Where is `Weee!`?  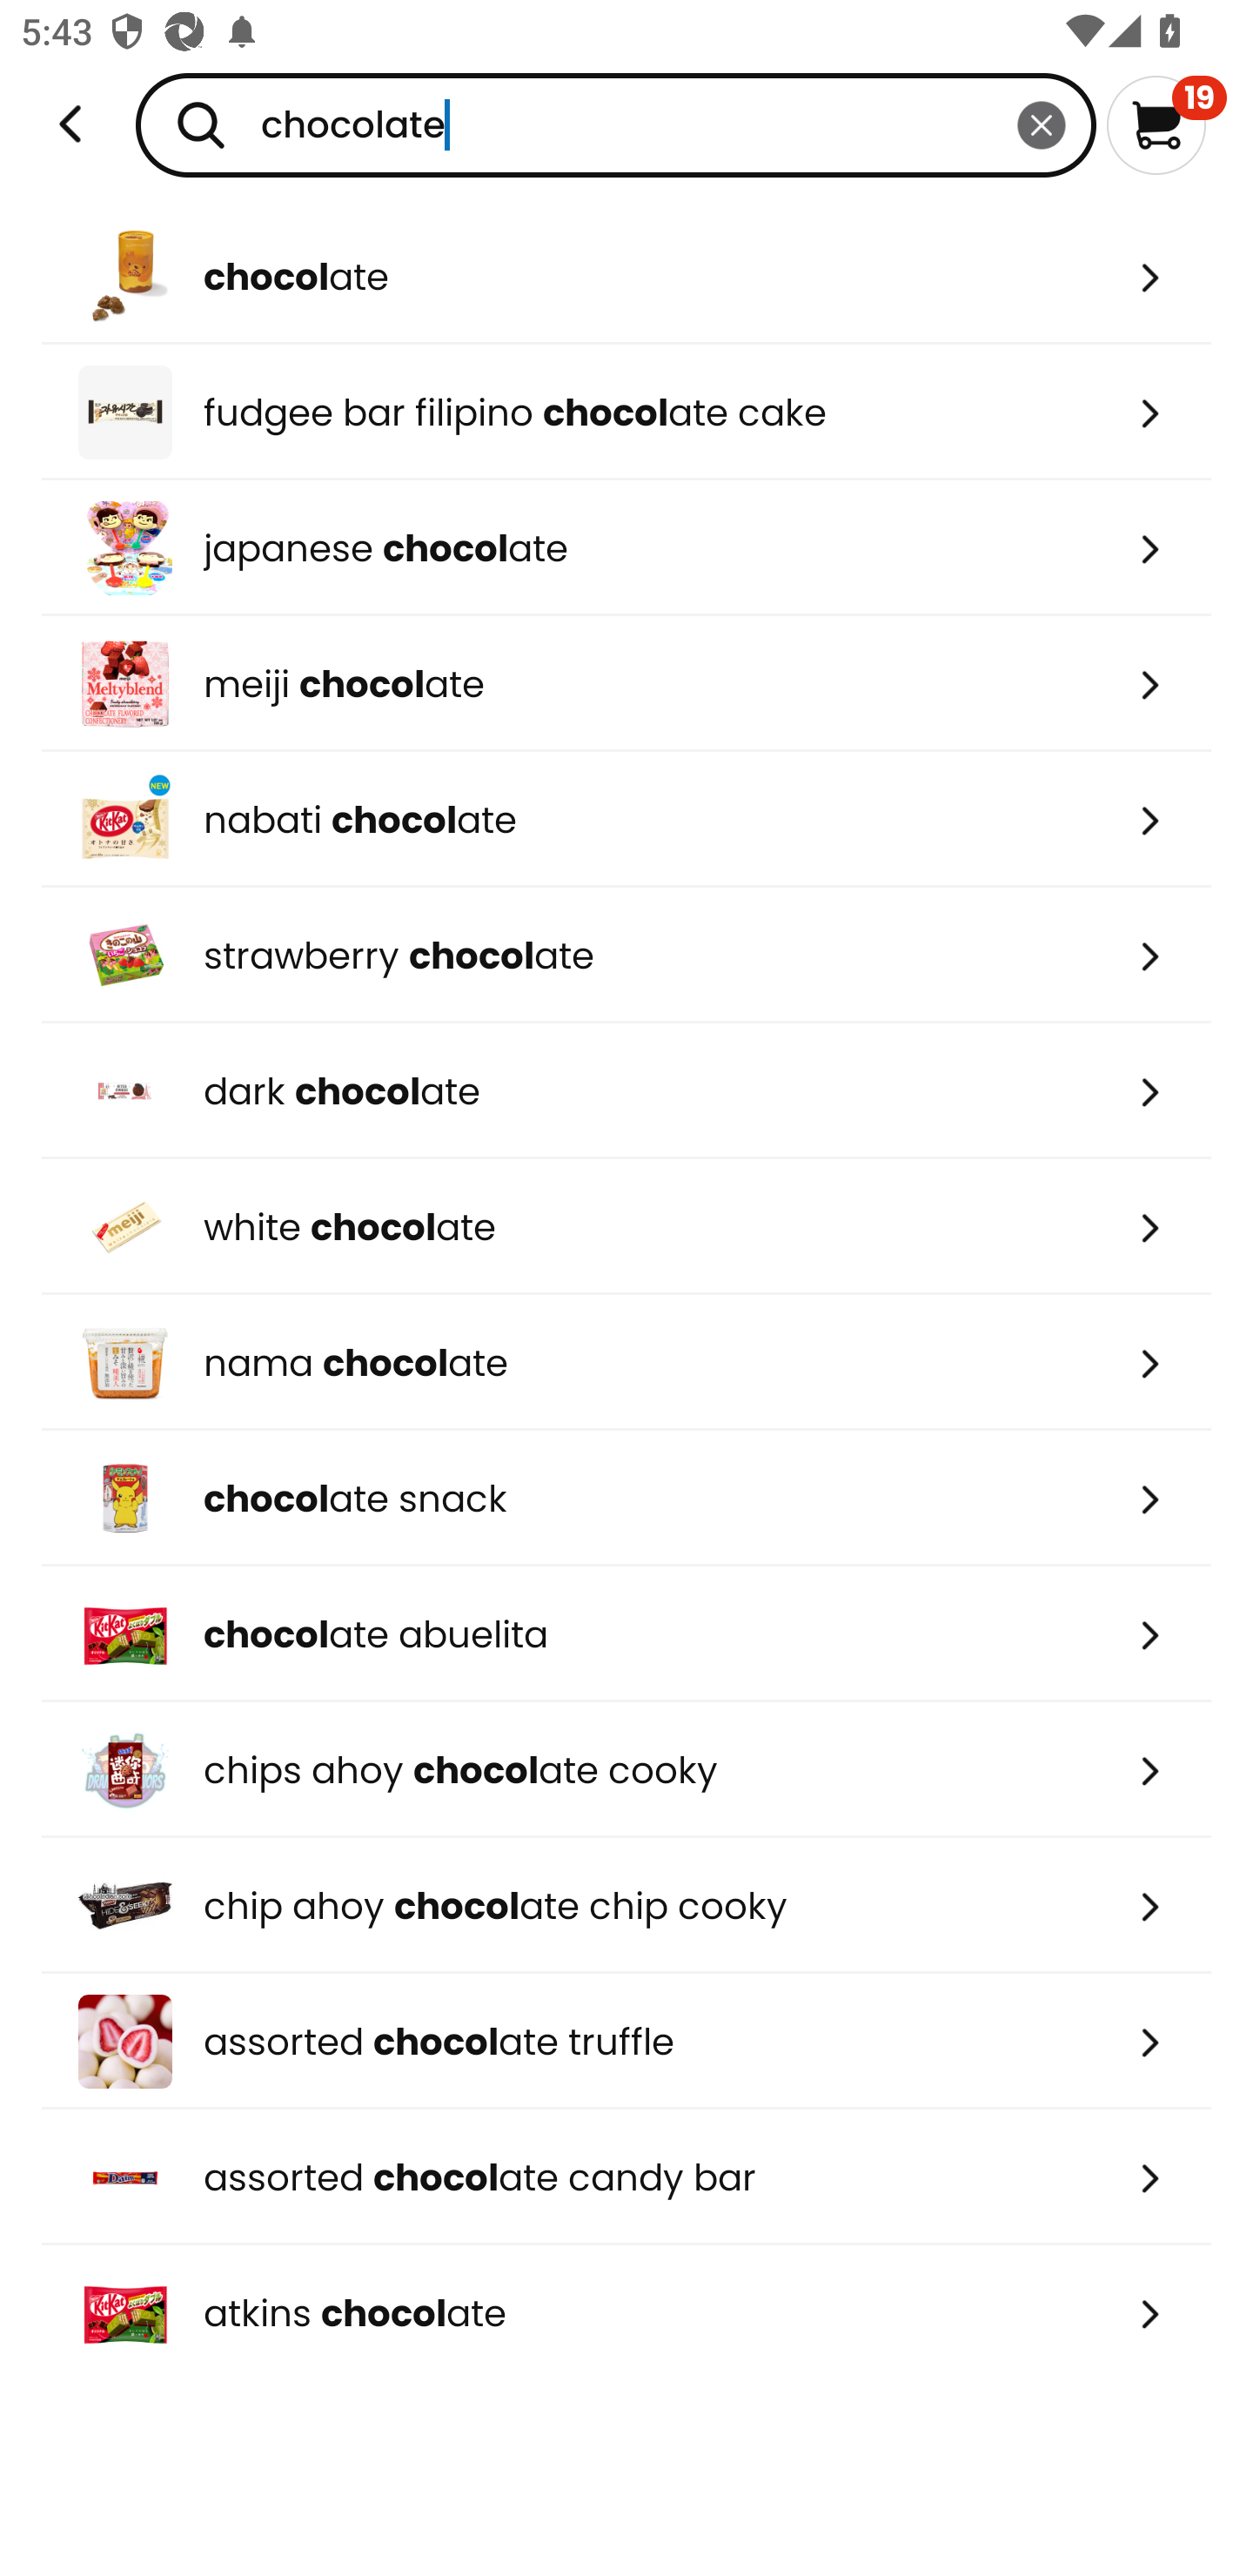
Weee! is located at coordinates (70, 124).